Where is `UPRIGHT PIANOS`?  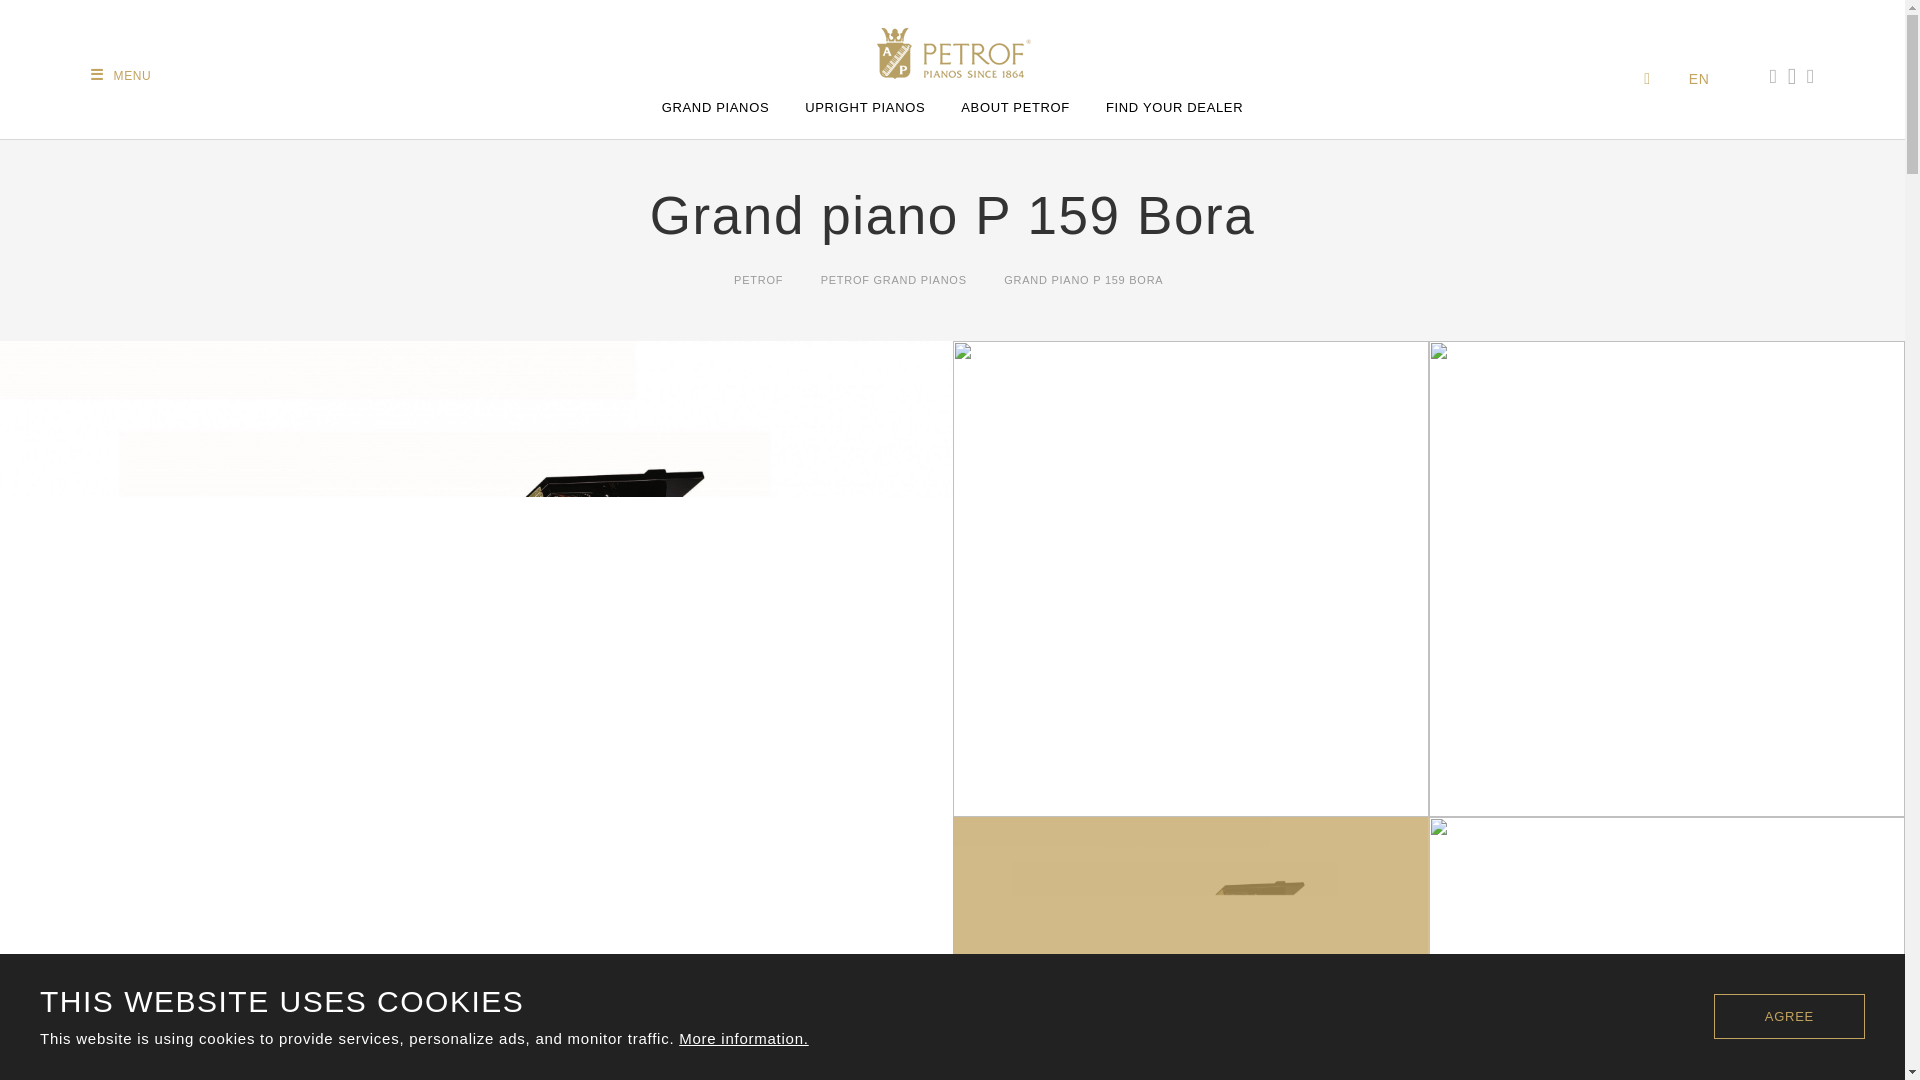 UPRIGHT PIANOS is located at coordinates (864, 108).